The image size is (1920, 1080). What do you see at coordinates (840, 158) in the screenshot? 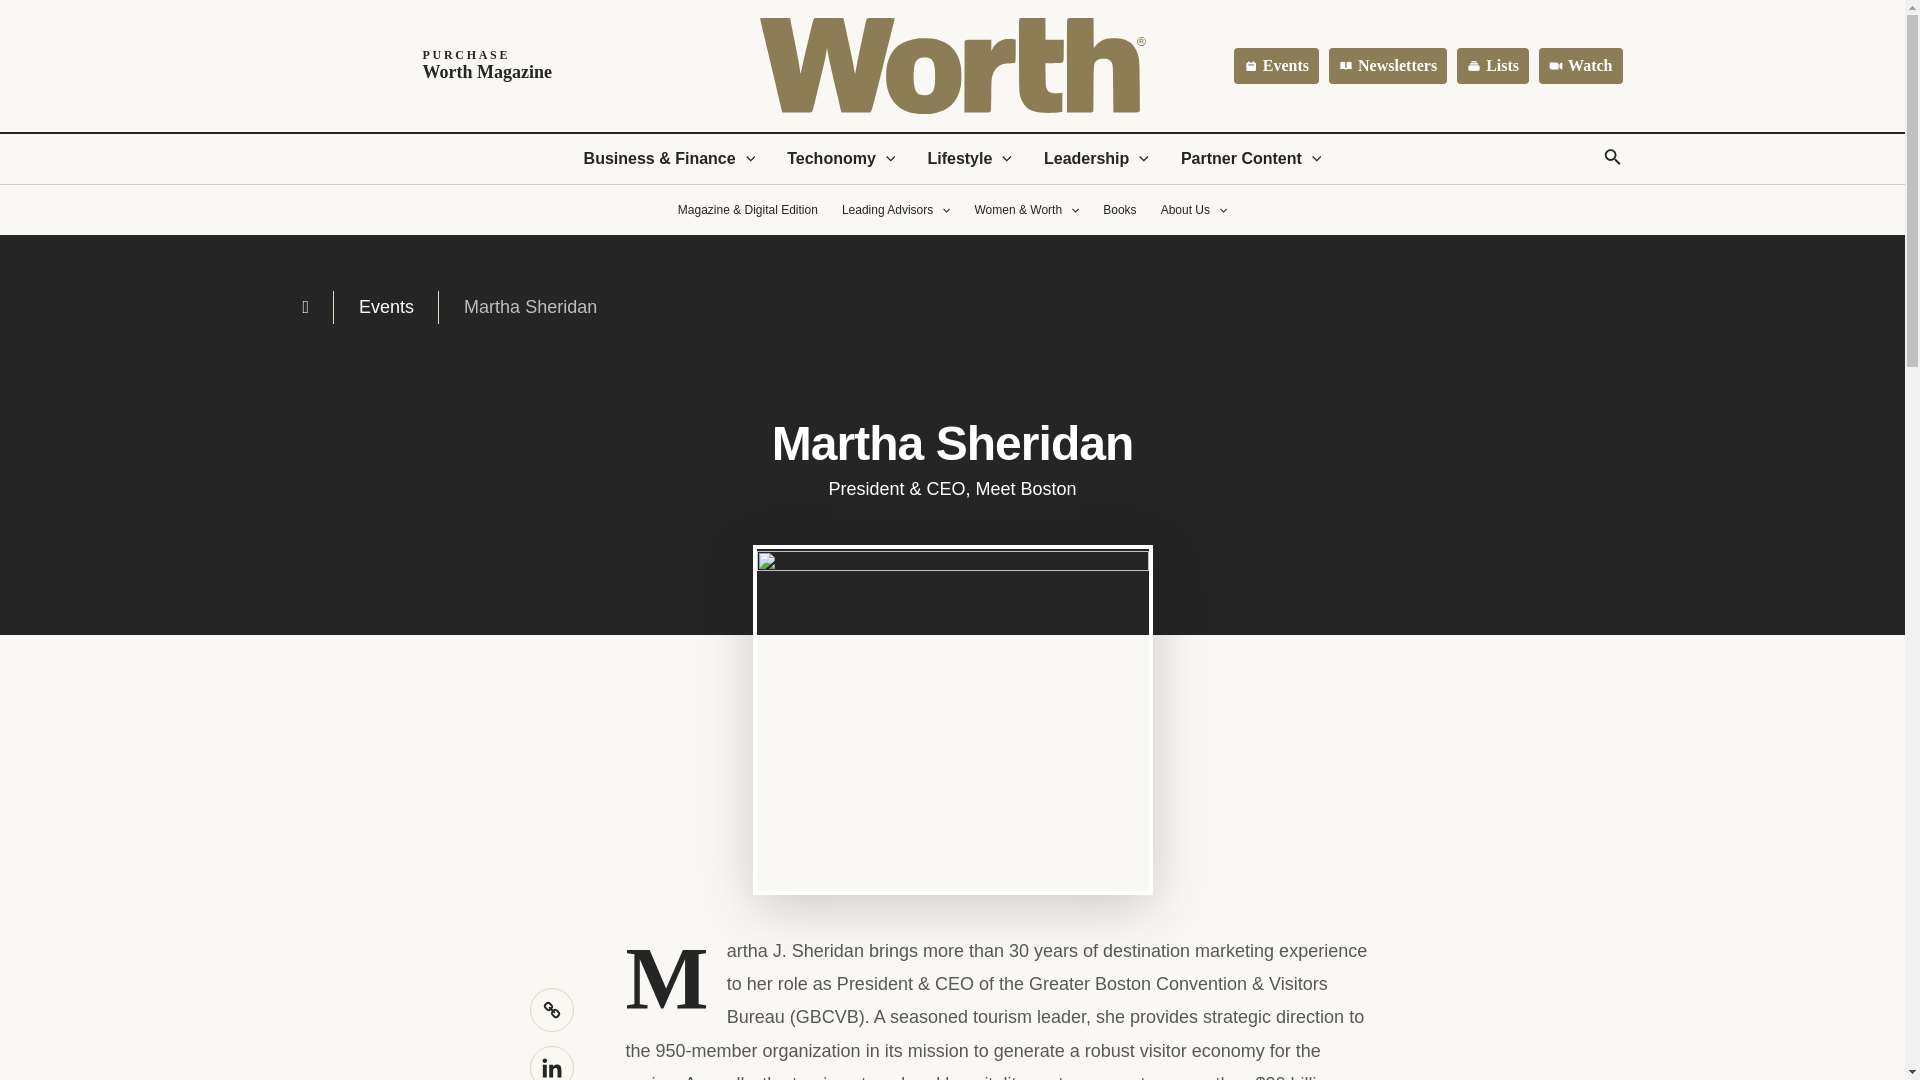
I see `Watch` at bounding box center [840, 158].